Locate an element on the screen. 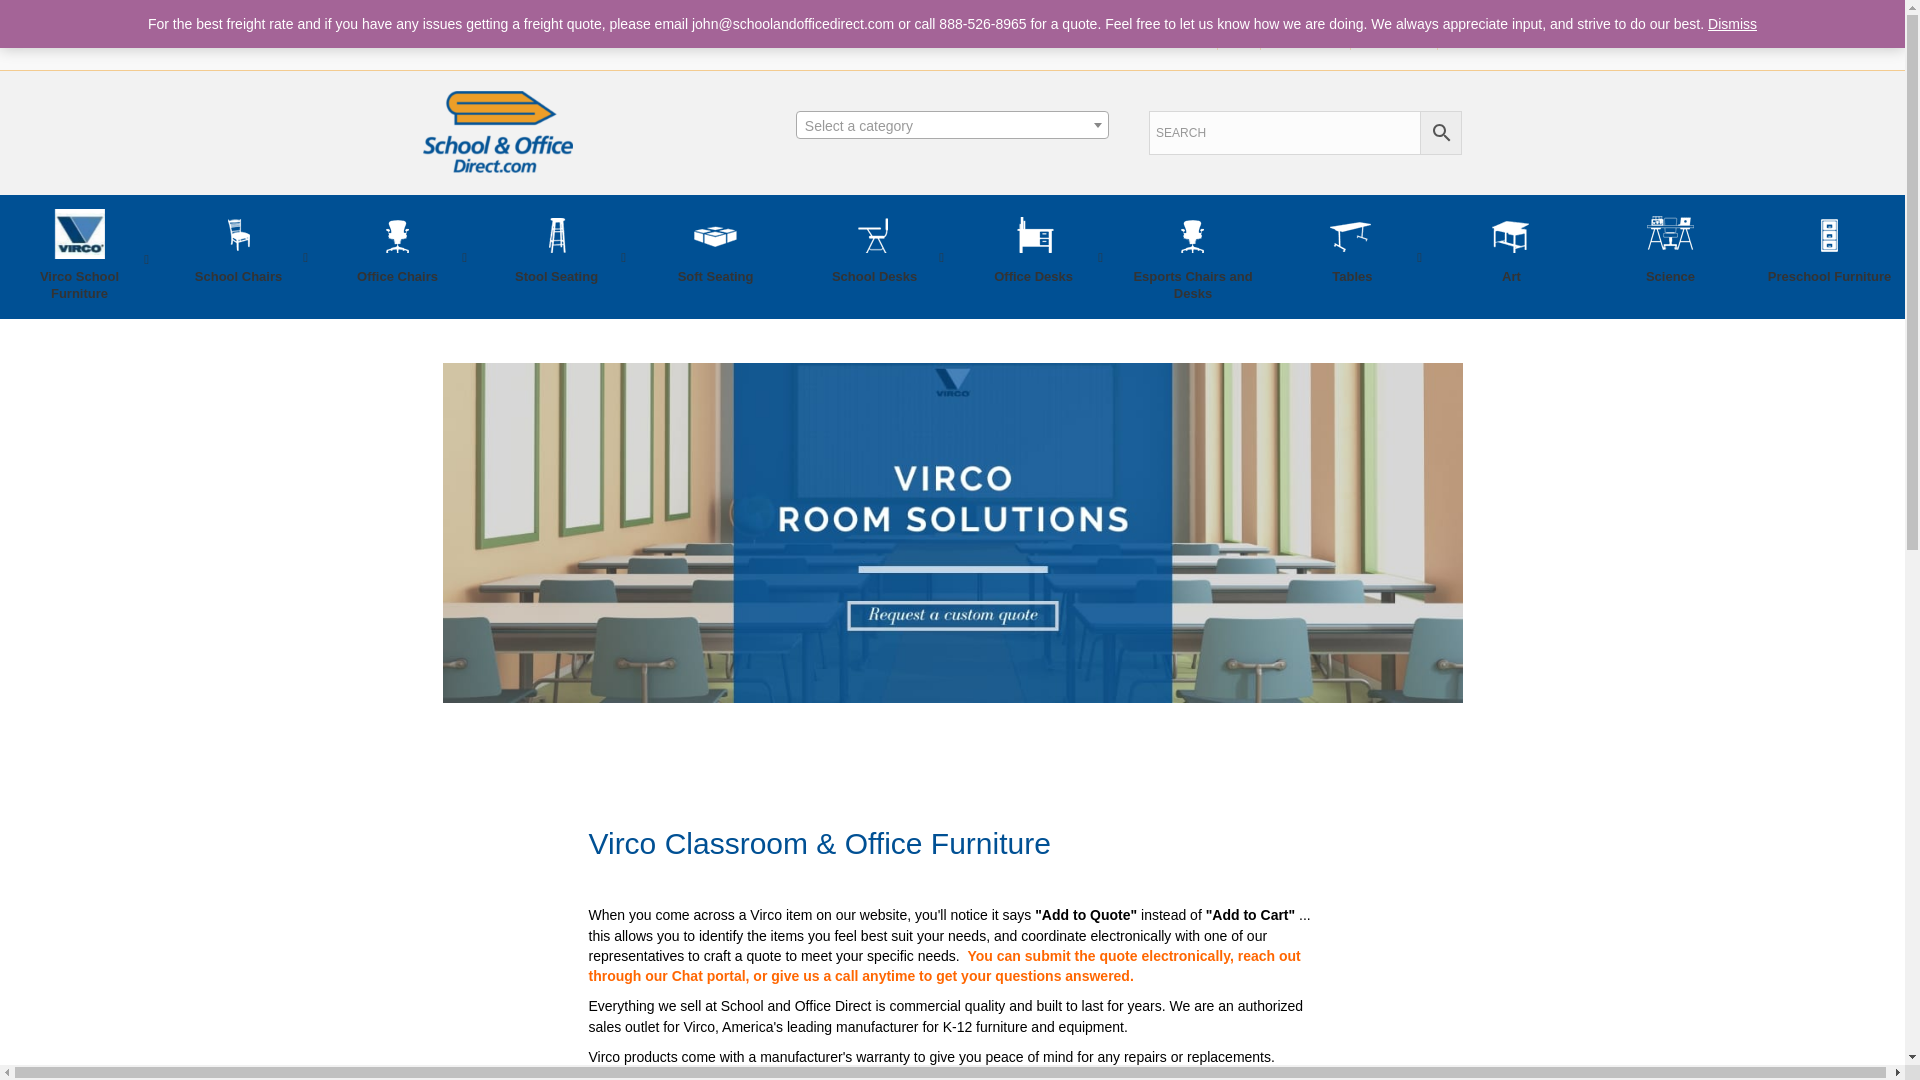 The image size is (1920, 1080). Soft Seating is located at coordinates (714, 256).